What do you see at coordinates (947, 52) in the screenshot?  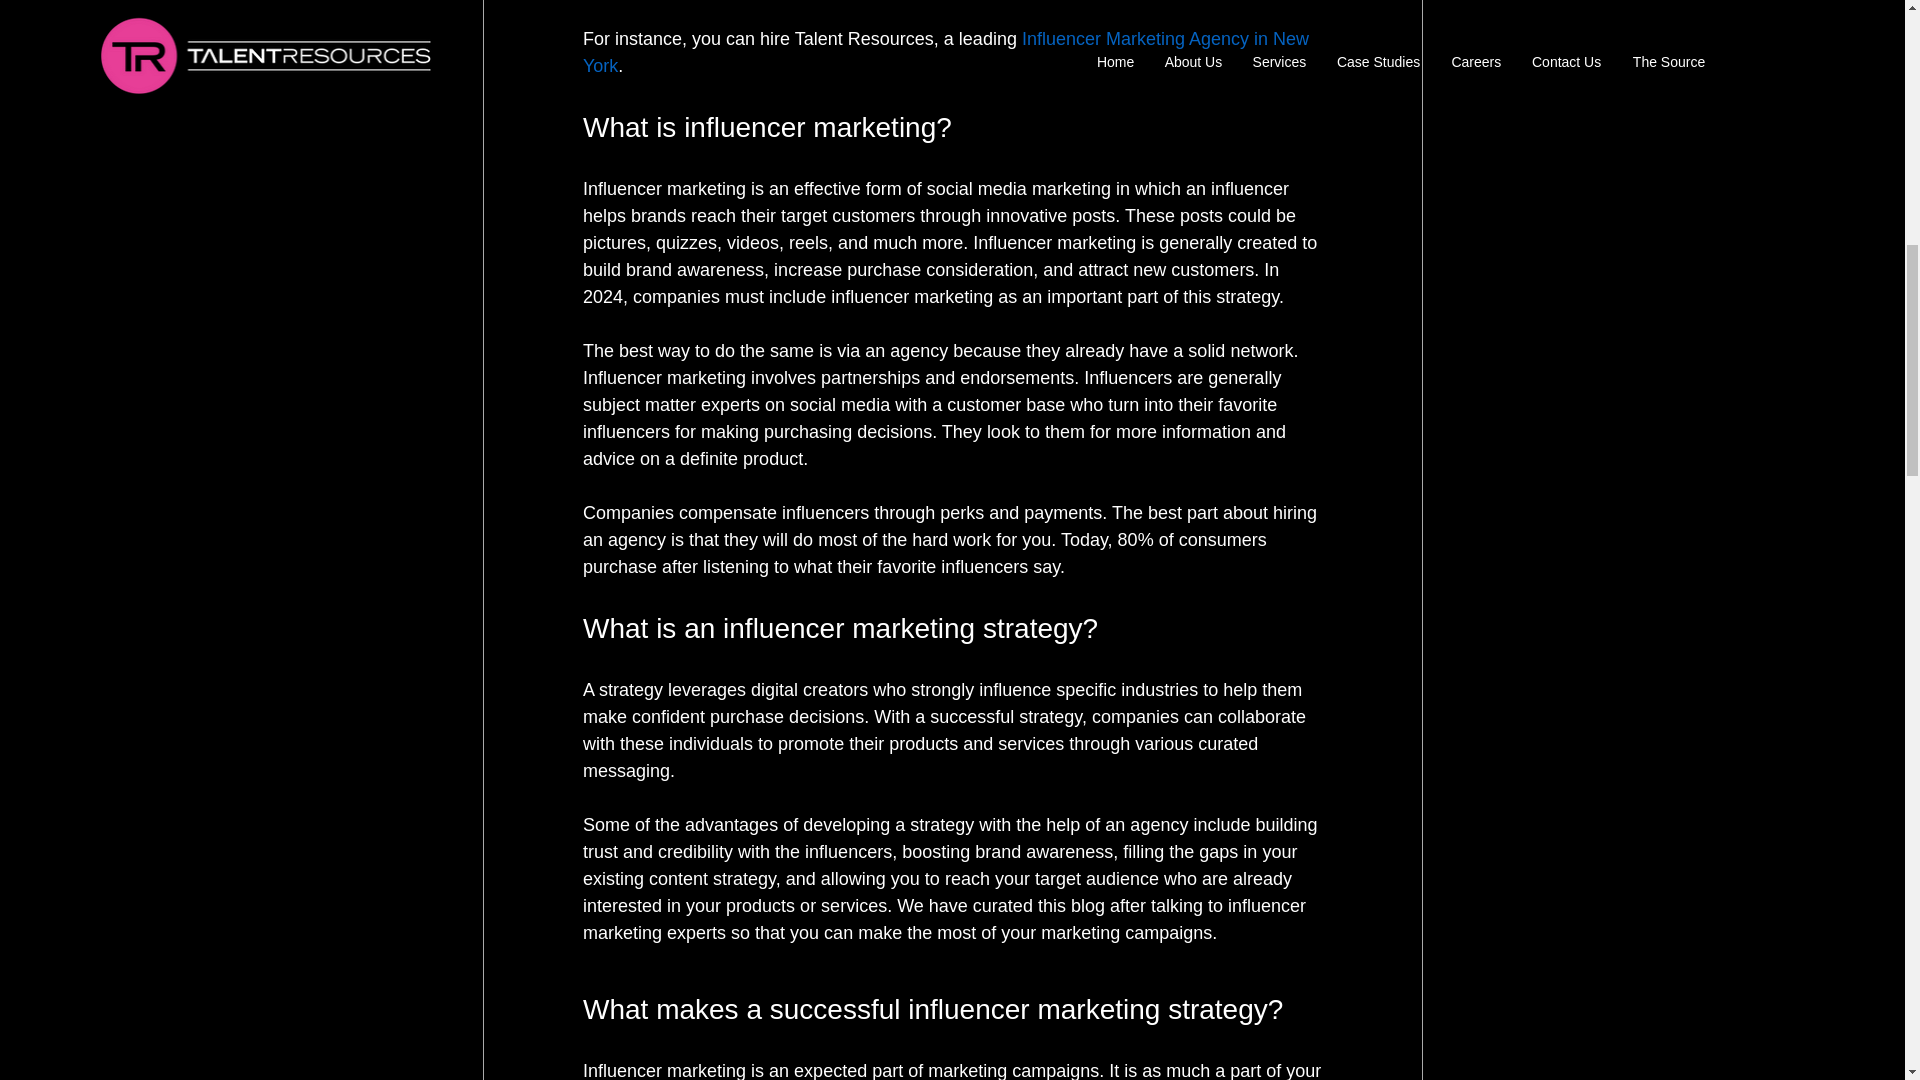 I see `Influencer Marketing Agency in New York` at bounding box center [947, 52].